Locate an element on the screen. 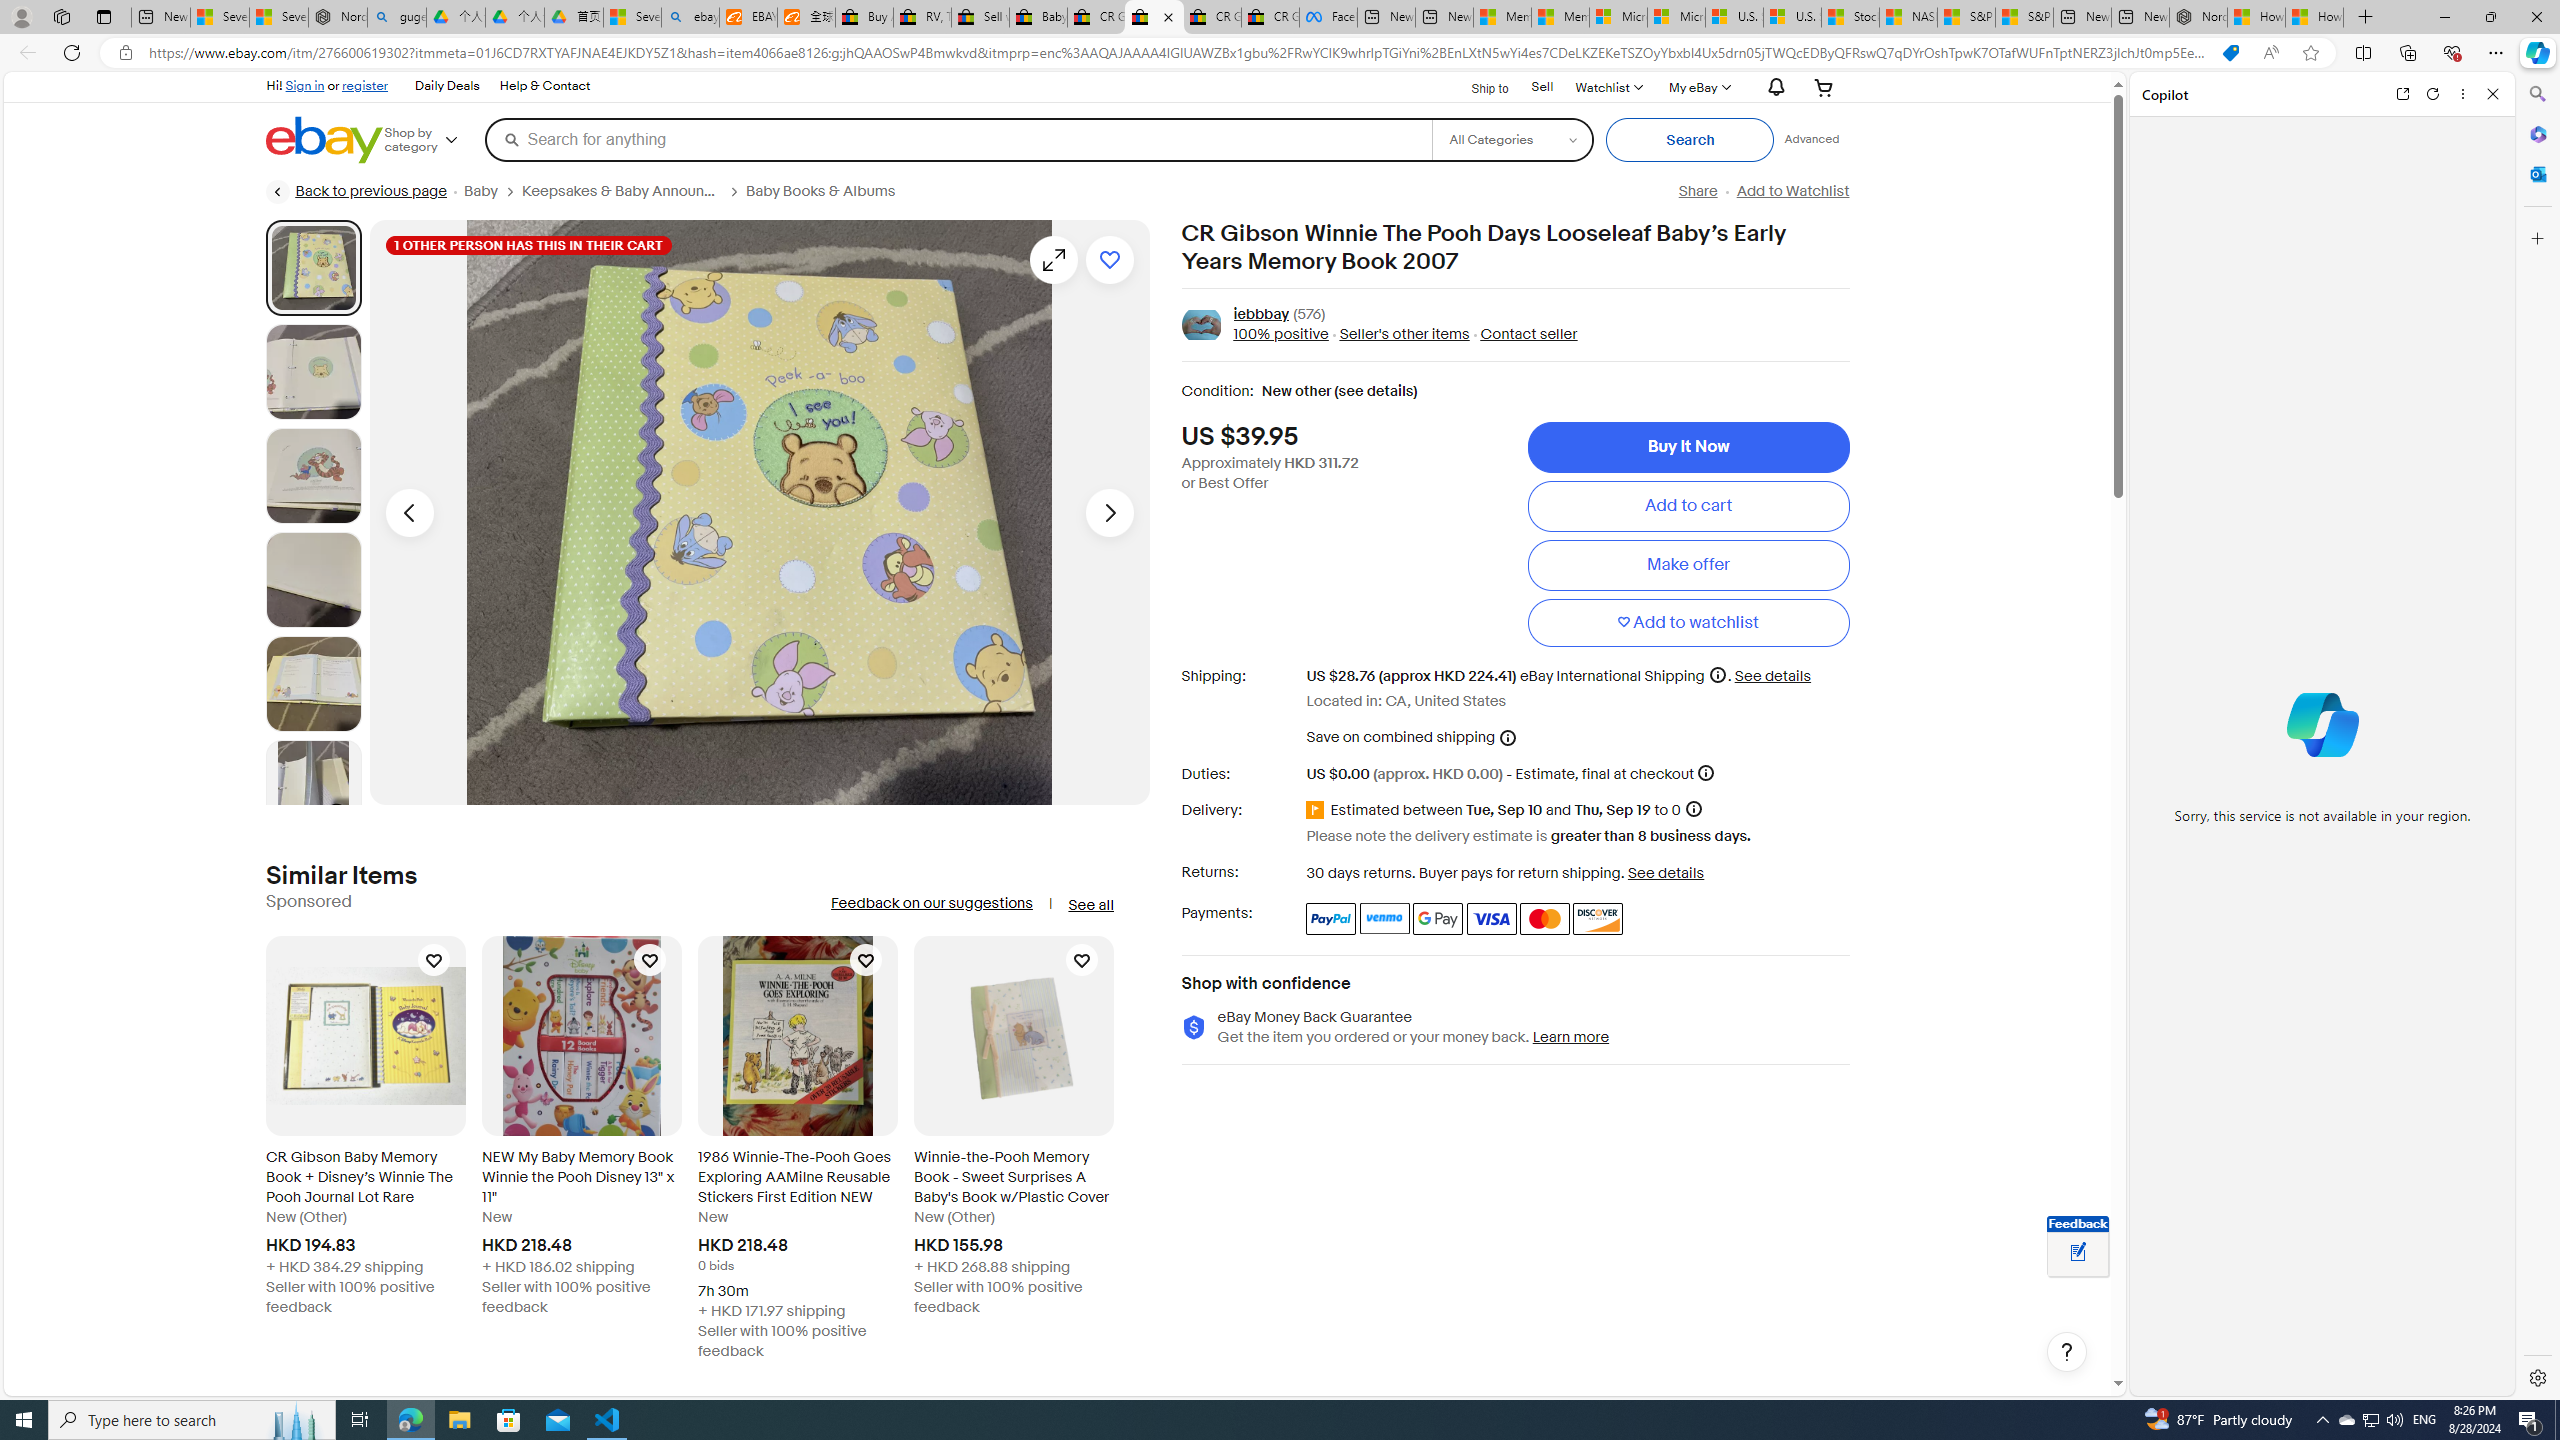 This screenshot has width=2560, height=1440. Advanced Search is located at coordinates (1812, 139).